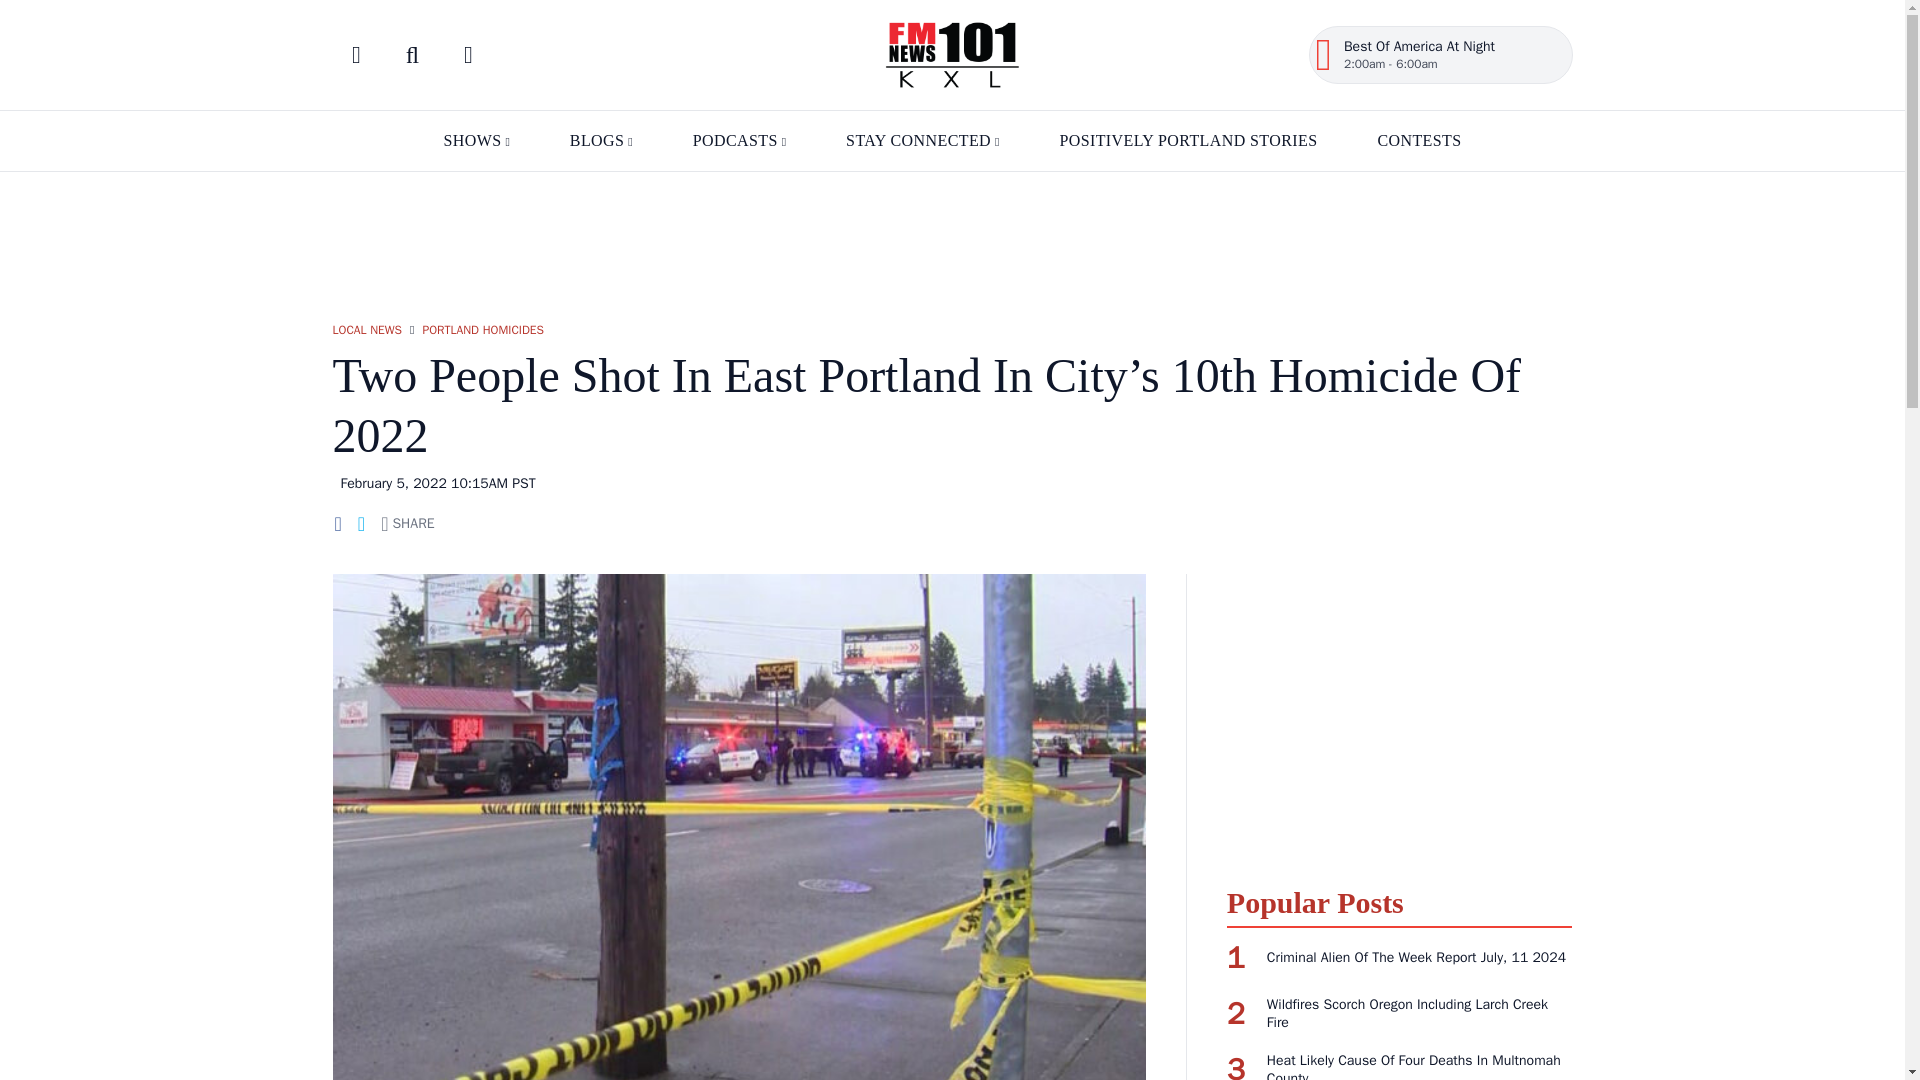 Image resolution: width=1920 pixels, height=1080 pixels. I want to click on 3rd party ad content, so click(951, 236).